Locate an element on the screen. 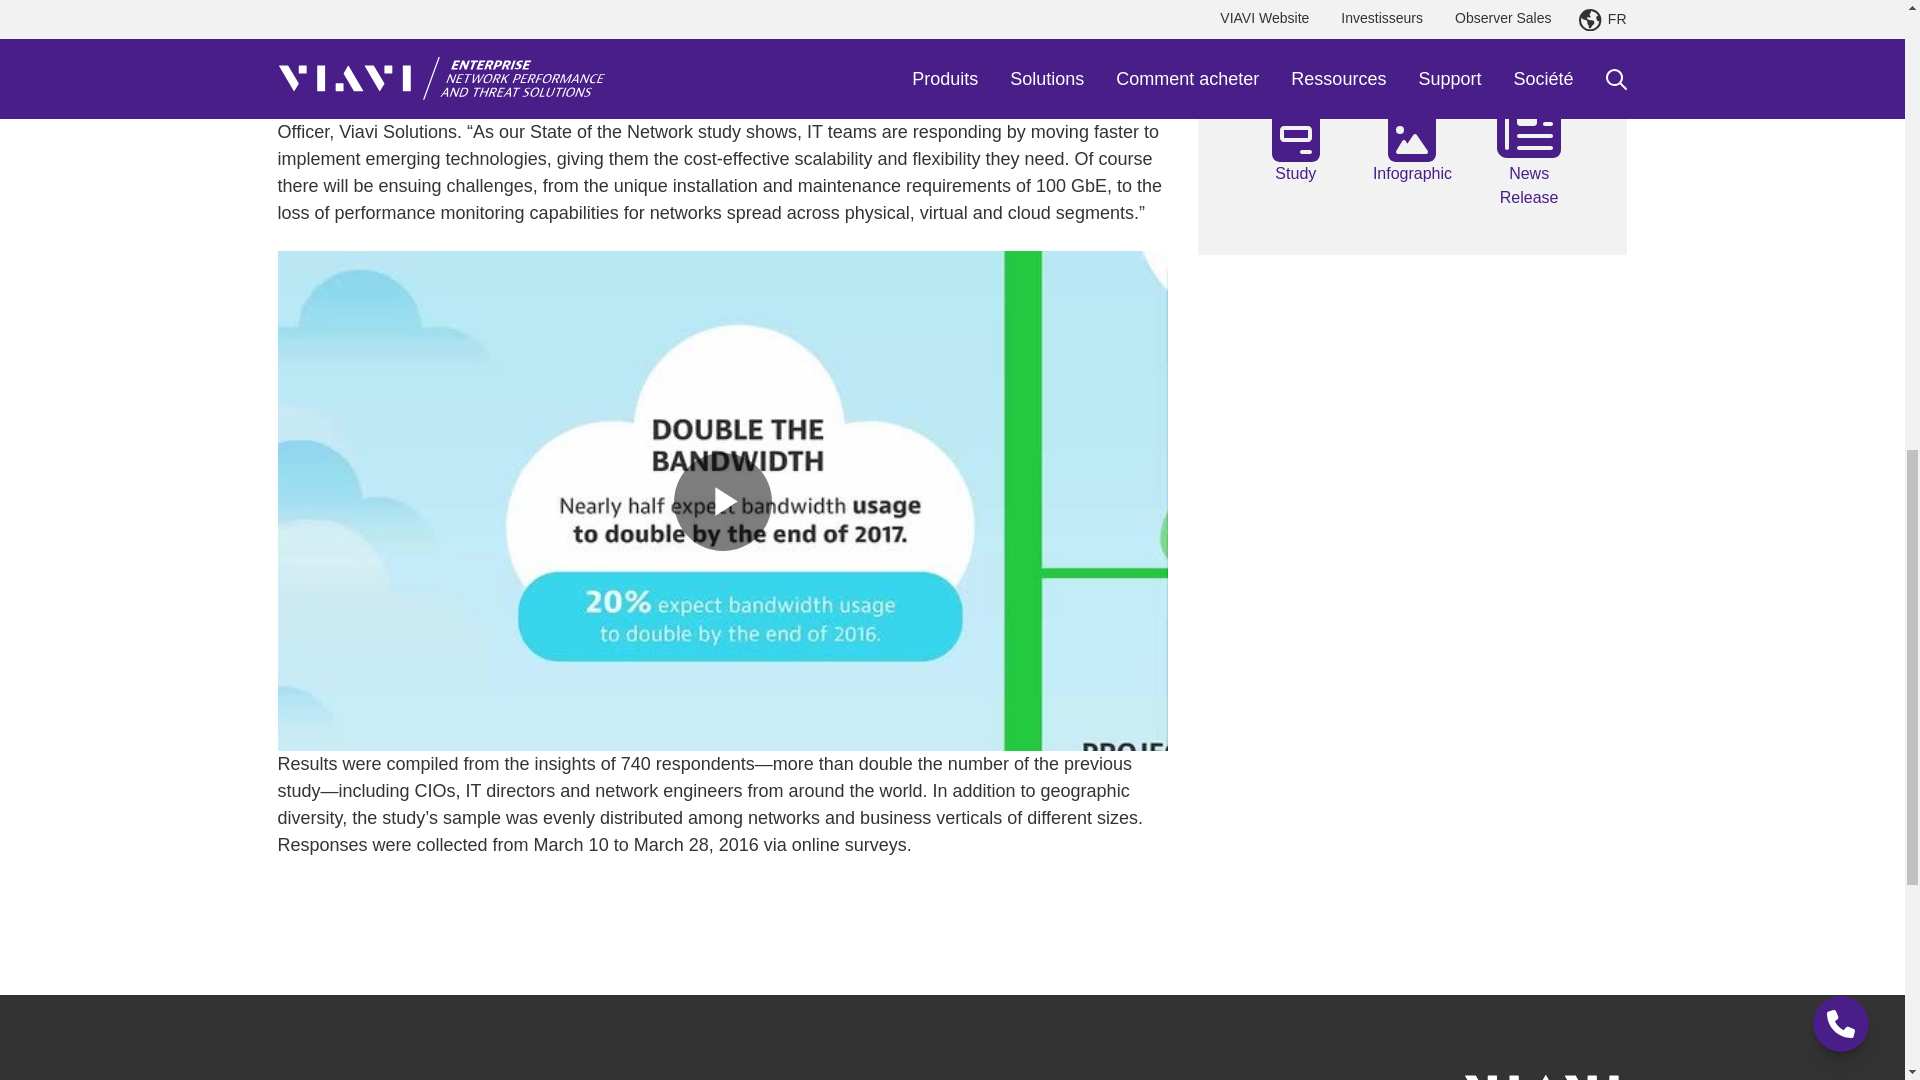  2016 State of the Network Infographic is located at coordinates (1412, 174).